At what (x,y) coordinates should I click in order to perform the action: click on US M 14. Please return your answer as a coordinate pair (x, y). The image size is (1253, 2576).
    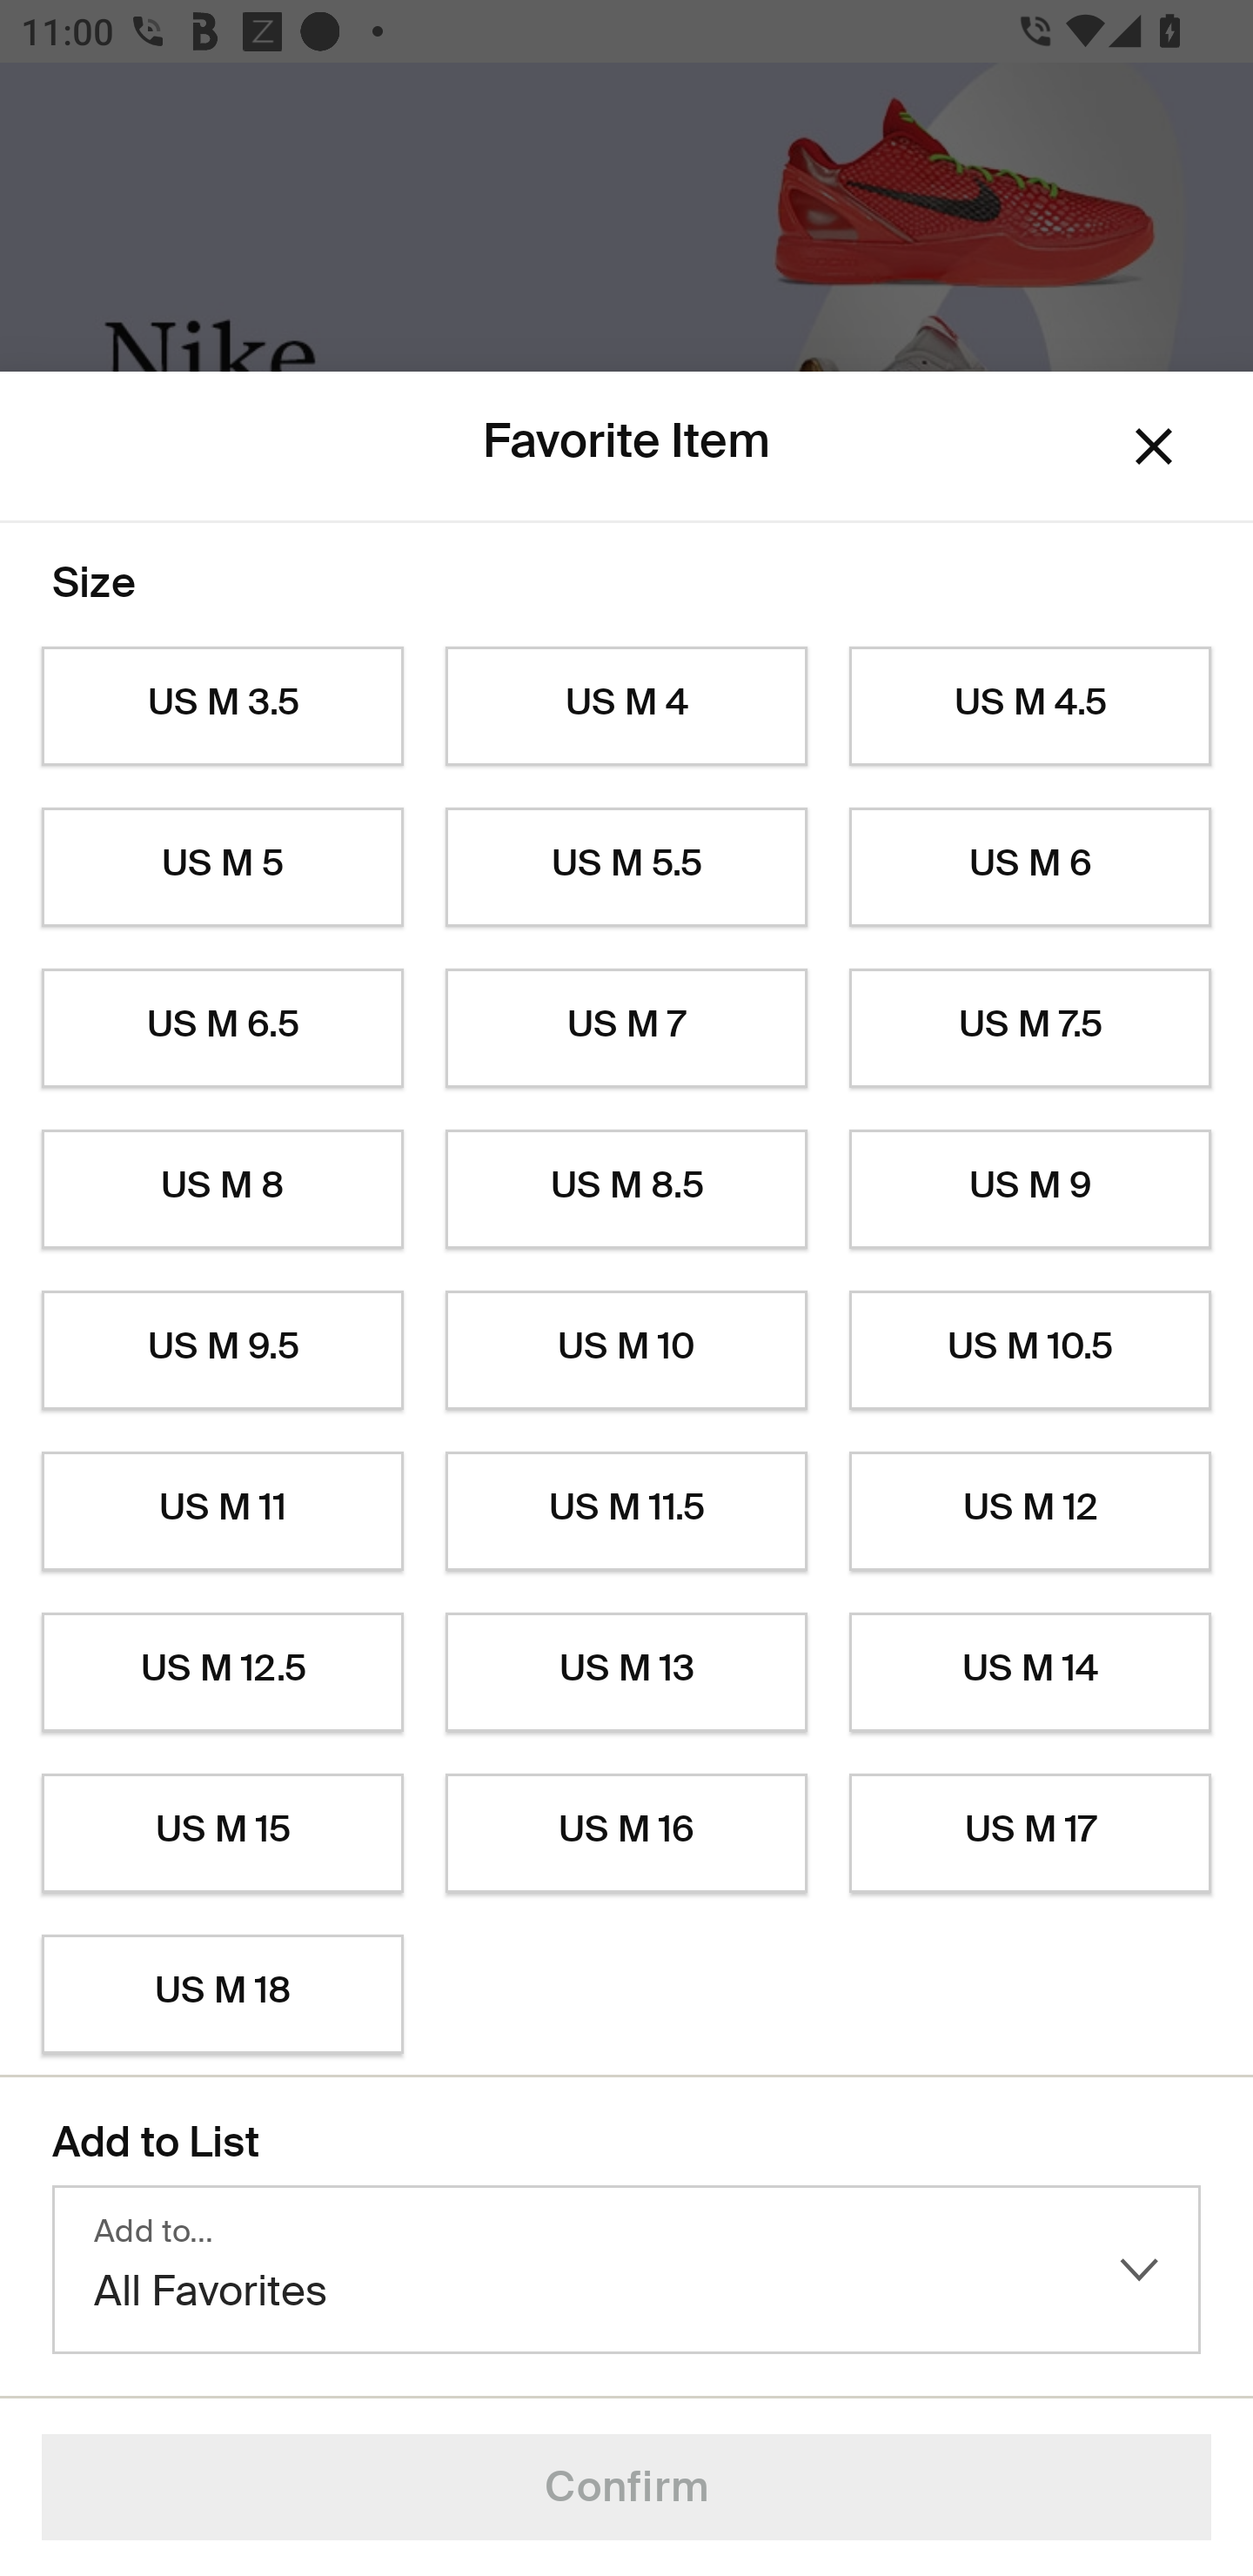
    Looking at the image, I should click on (1030, 1673).